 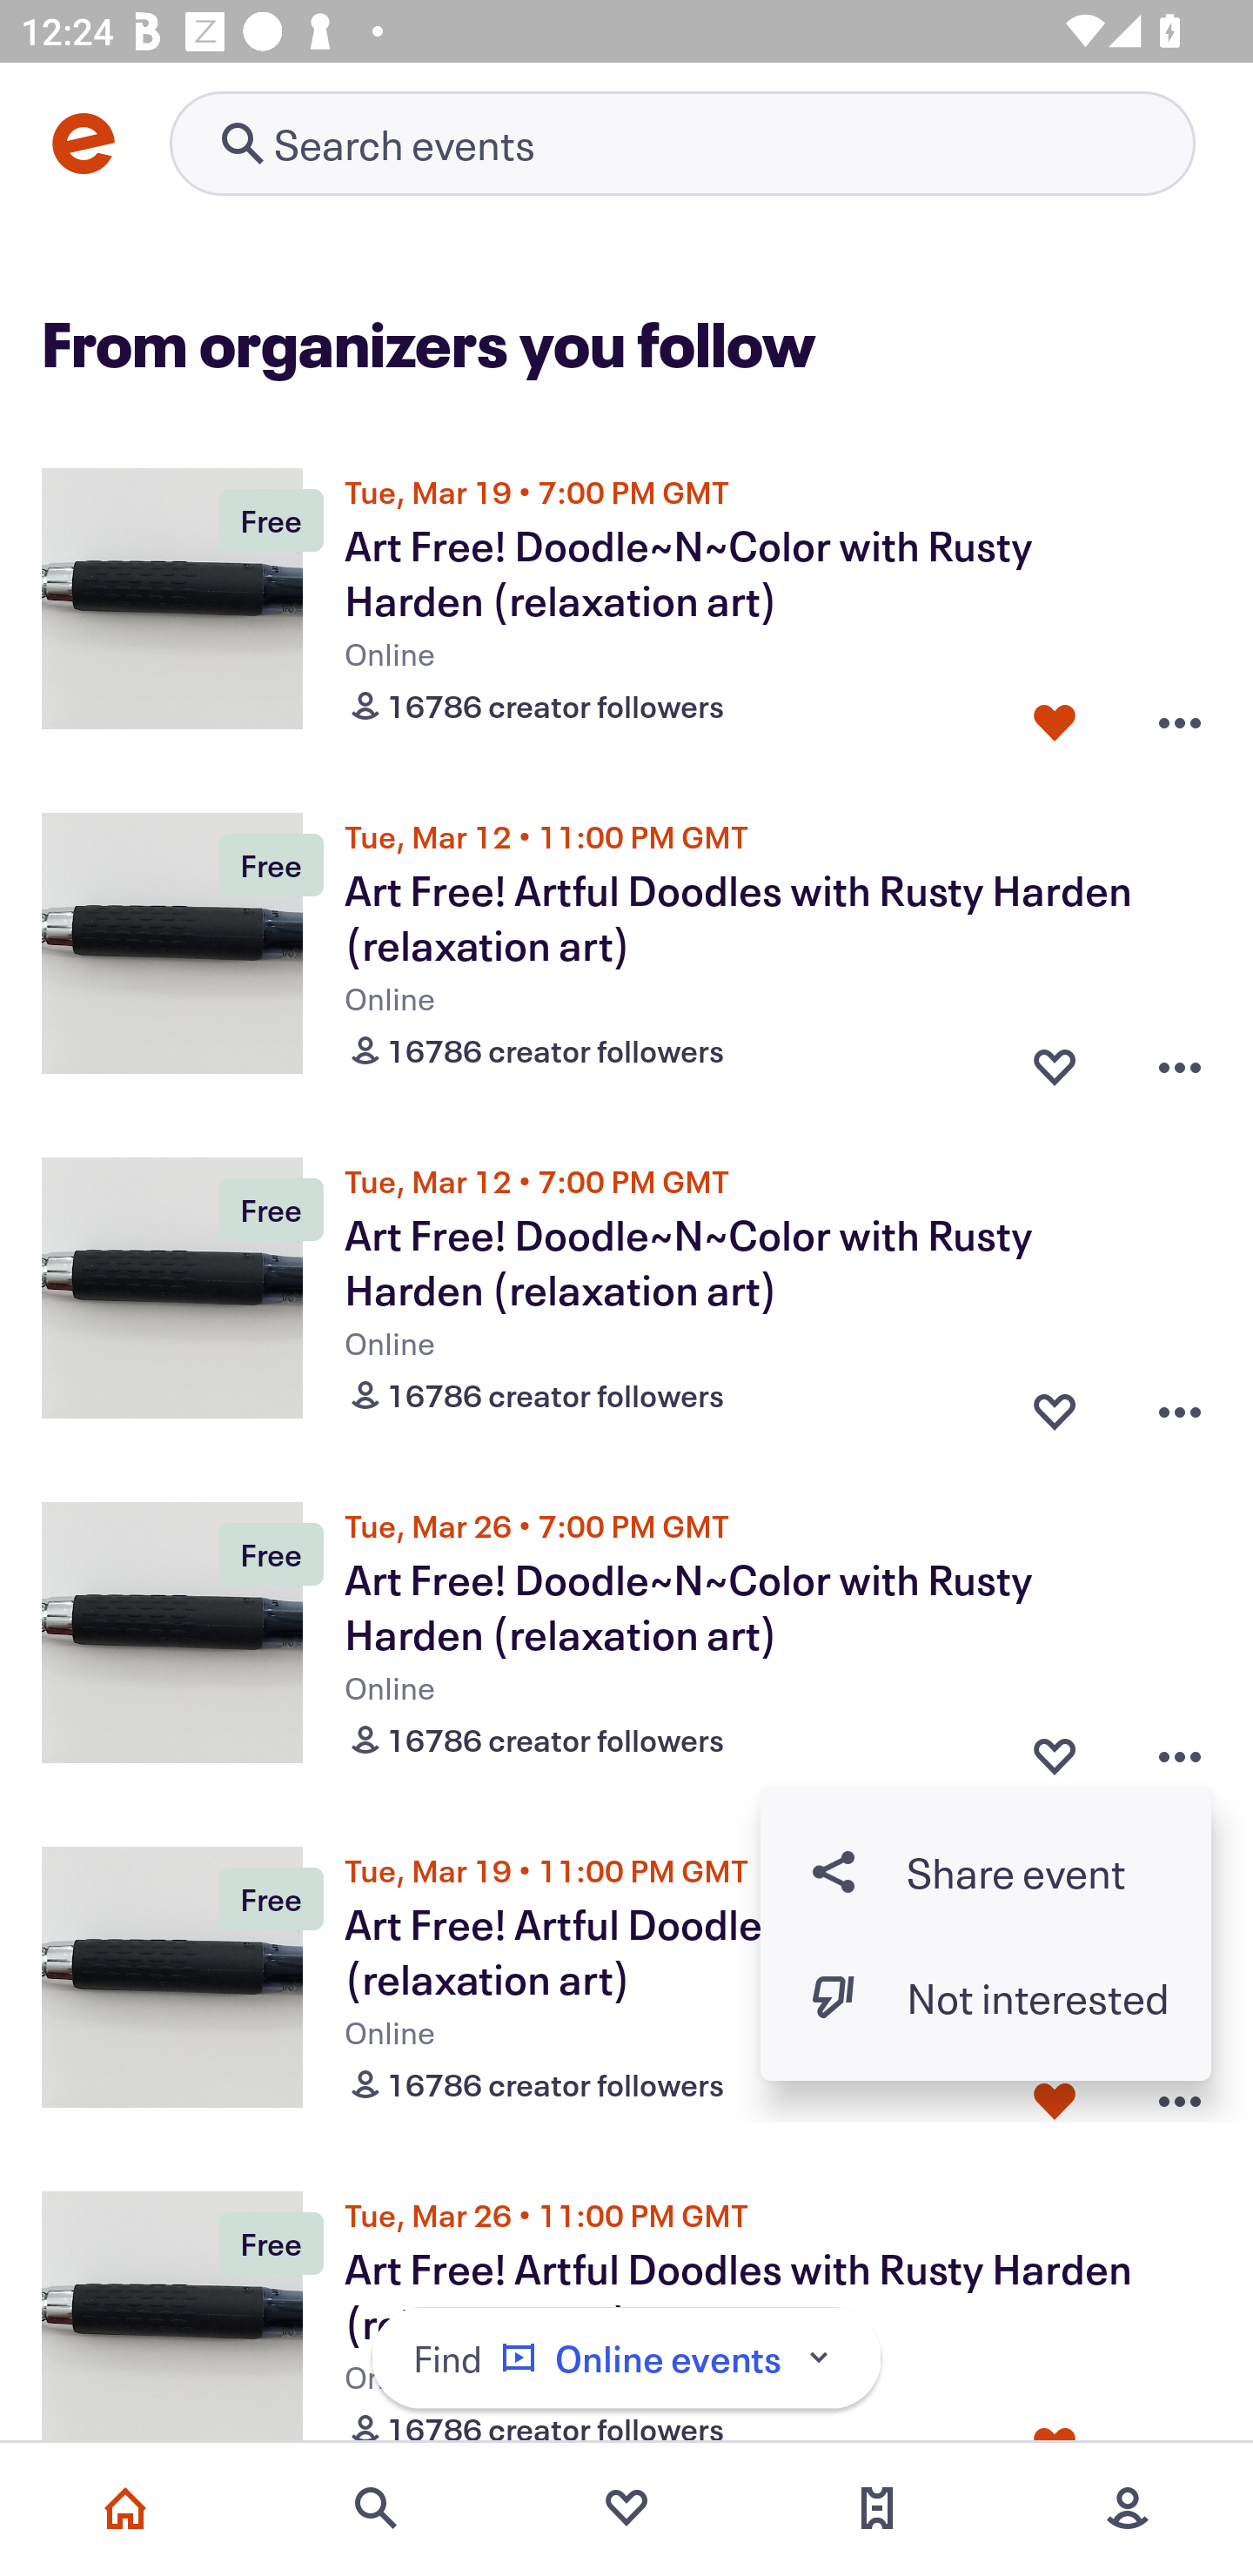 I want to click on Dislike event button Not interested, so click(x=986, y=1997).